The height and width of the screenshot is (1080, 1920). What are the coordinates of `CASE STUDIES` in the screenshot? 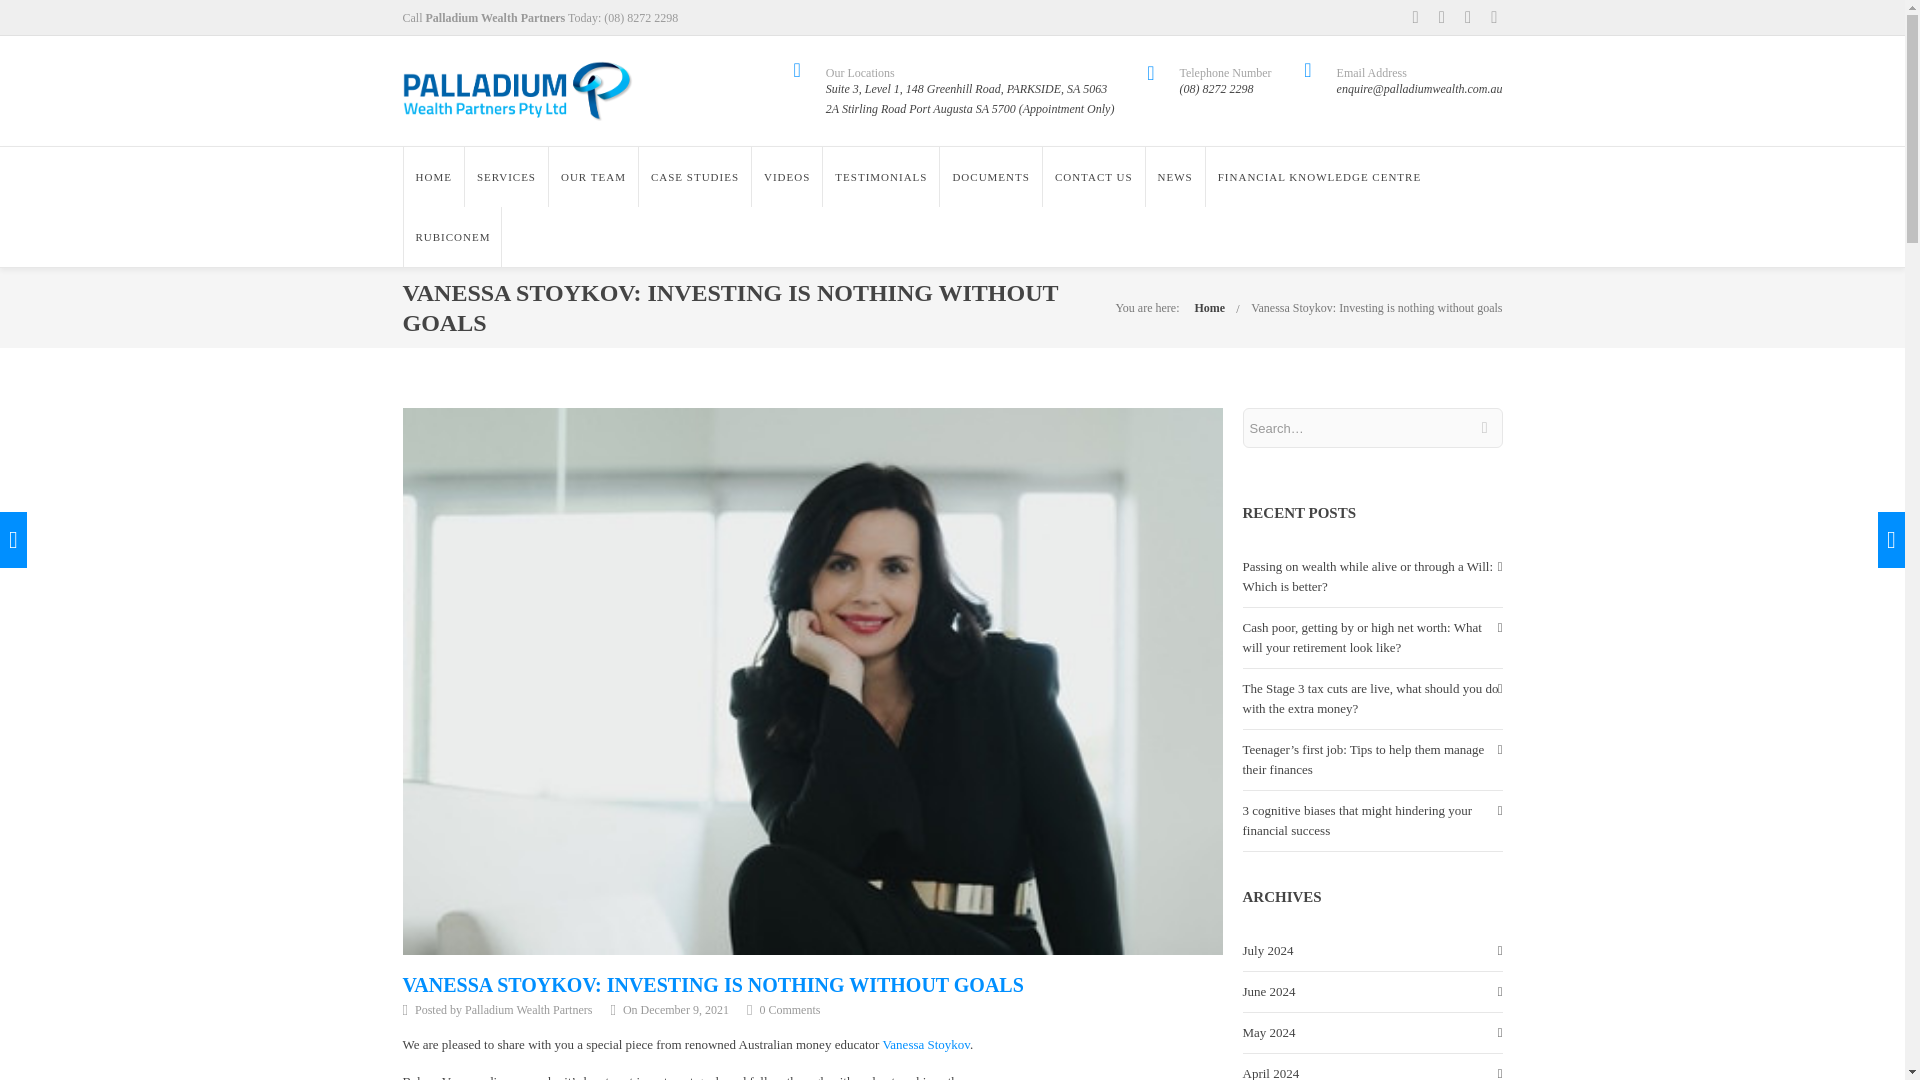 It's located at (694, 176).